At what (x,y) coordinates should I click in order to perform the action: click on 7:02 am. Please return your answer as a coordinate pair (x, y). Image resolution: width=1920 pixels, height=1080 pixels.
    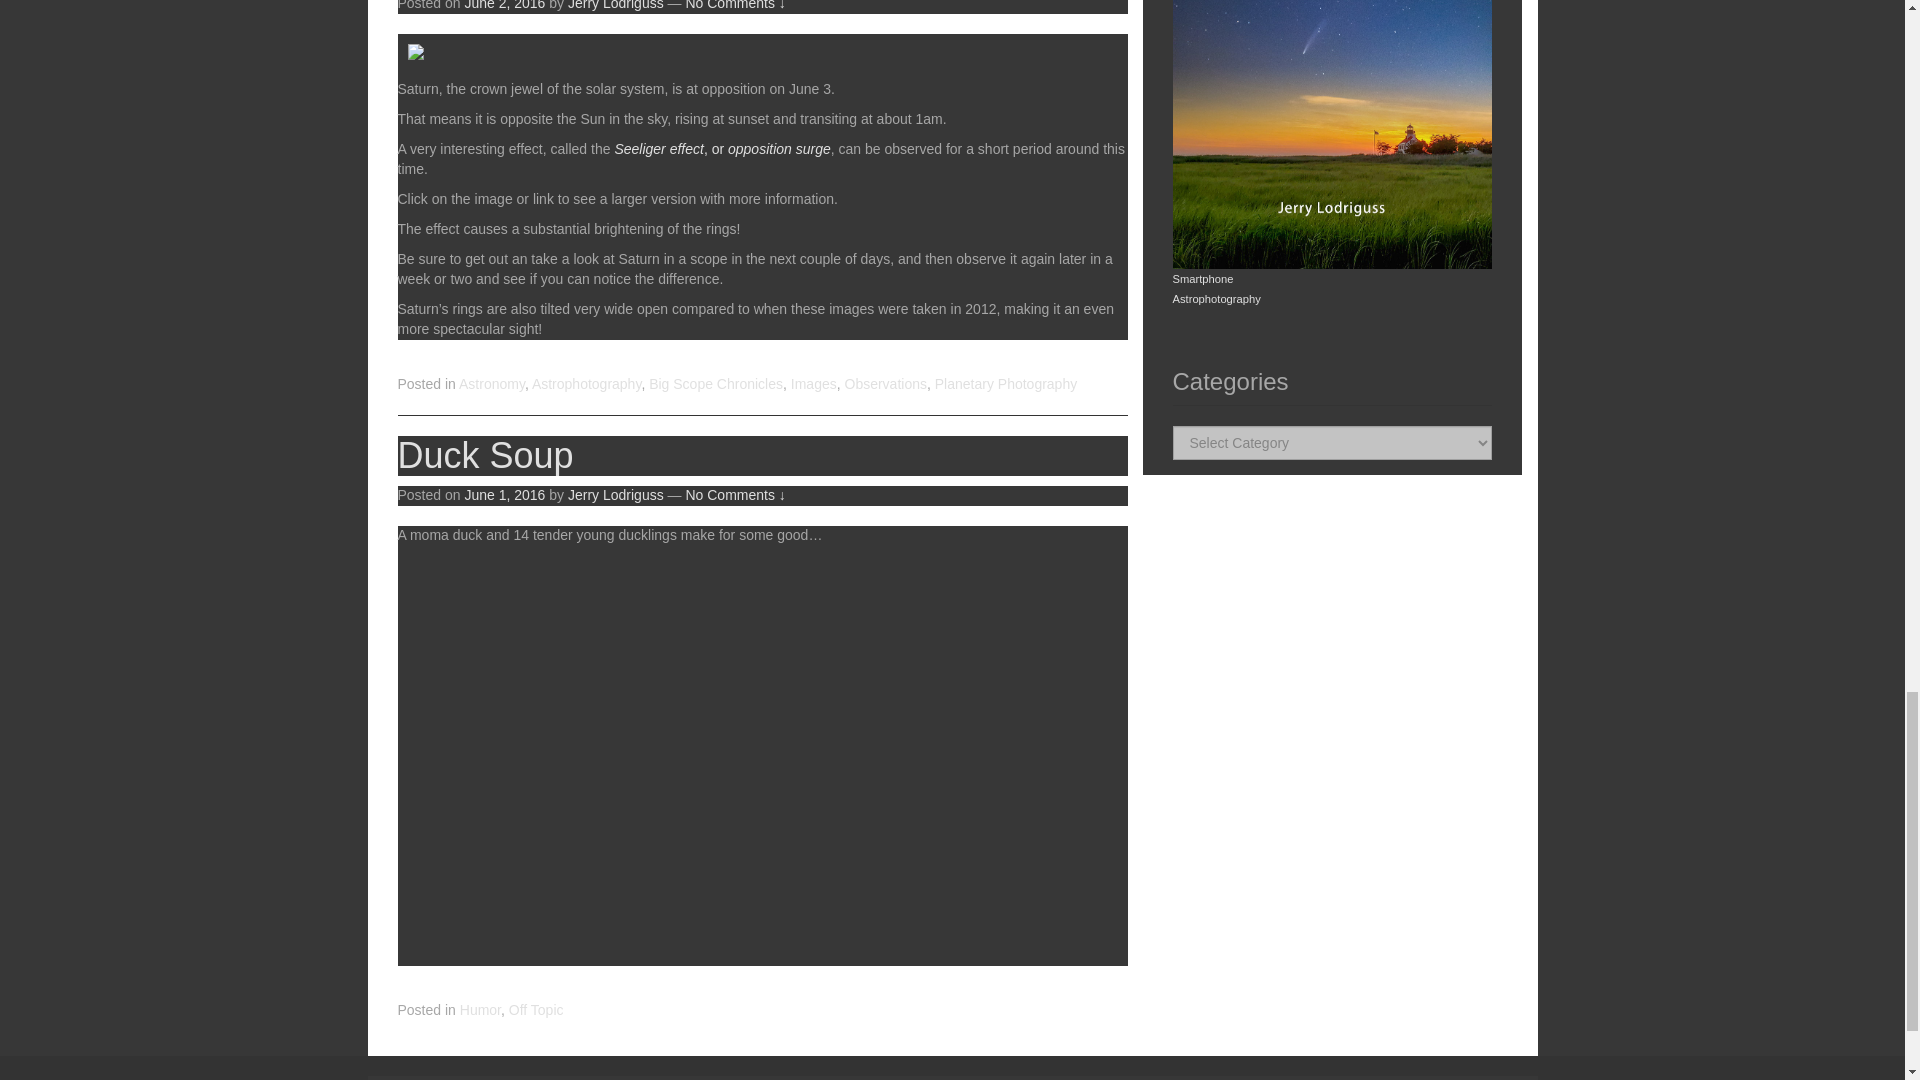
    Looking at the image, I should click on (504, 495).